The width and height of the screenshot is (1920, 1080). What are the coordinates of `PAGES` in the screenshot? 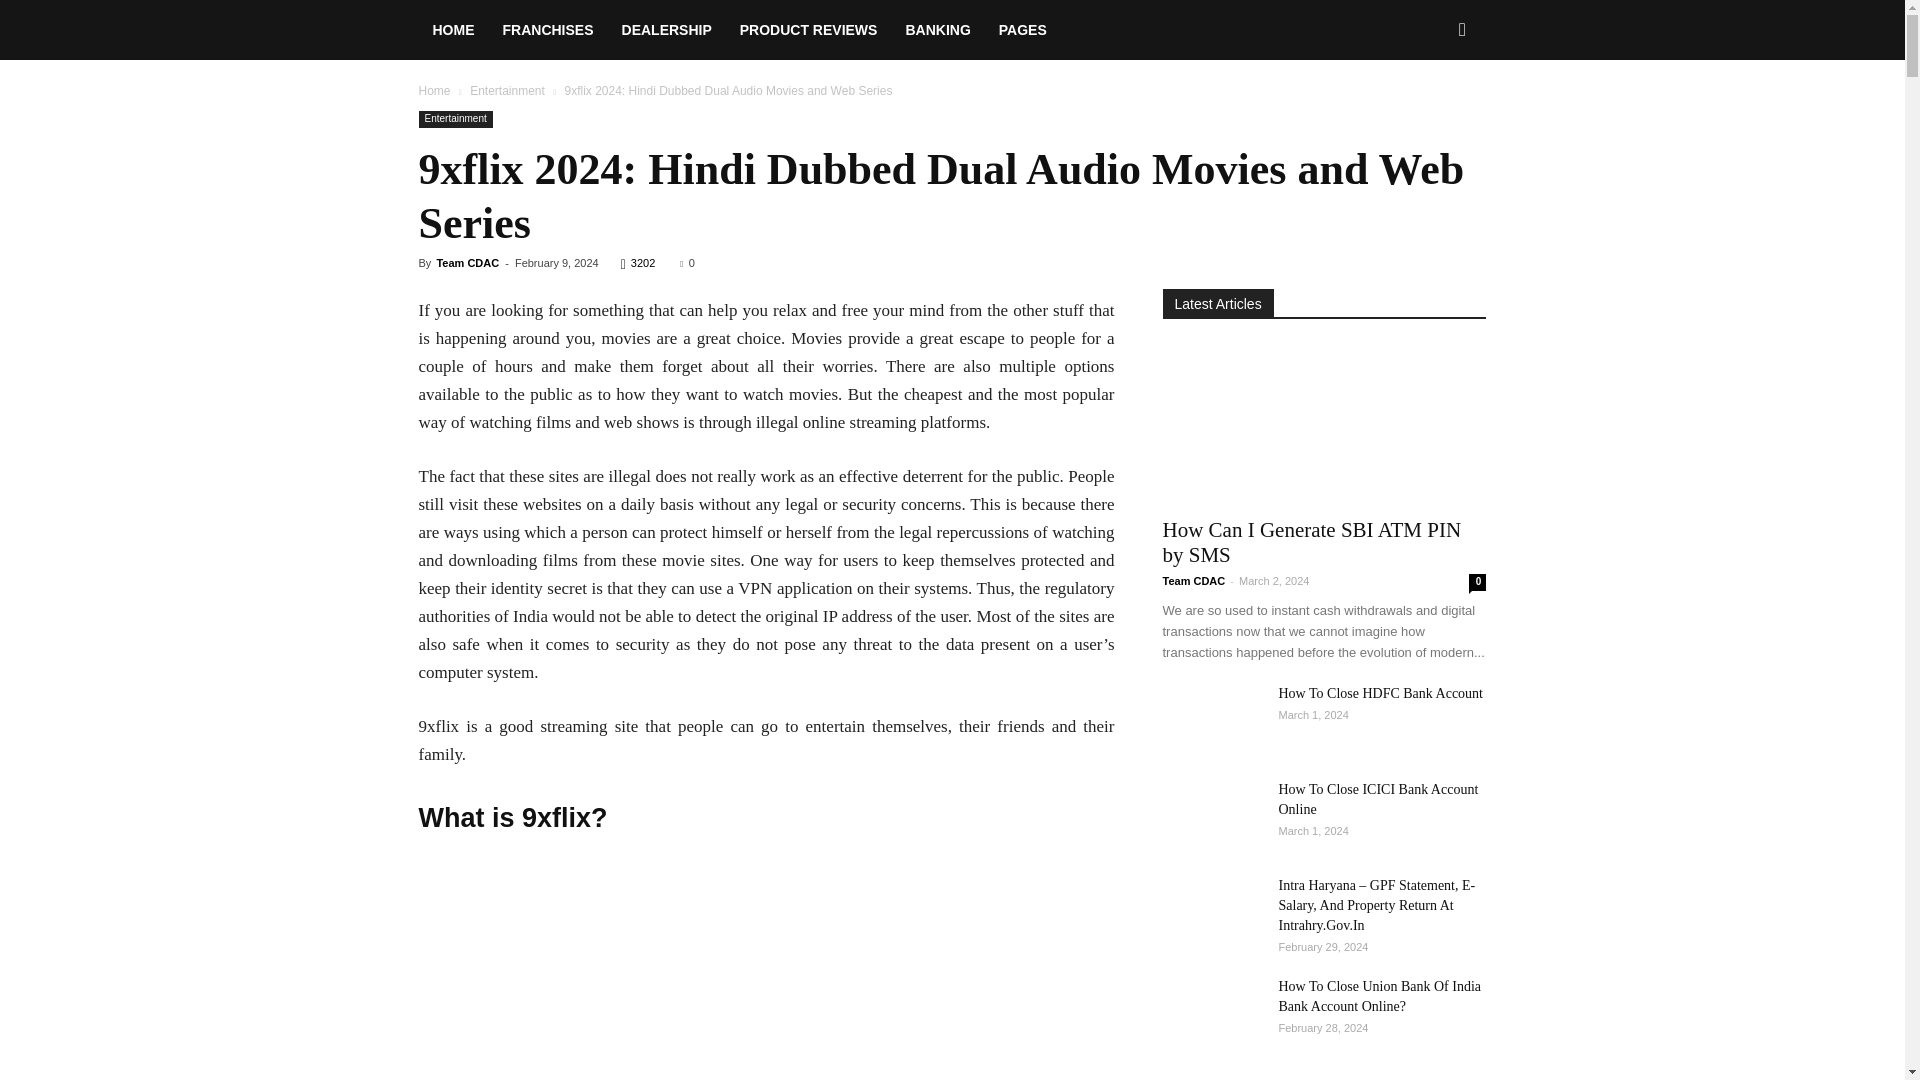 It's located at (1022, 30).